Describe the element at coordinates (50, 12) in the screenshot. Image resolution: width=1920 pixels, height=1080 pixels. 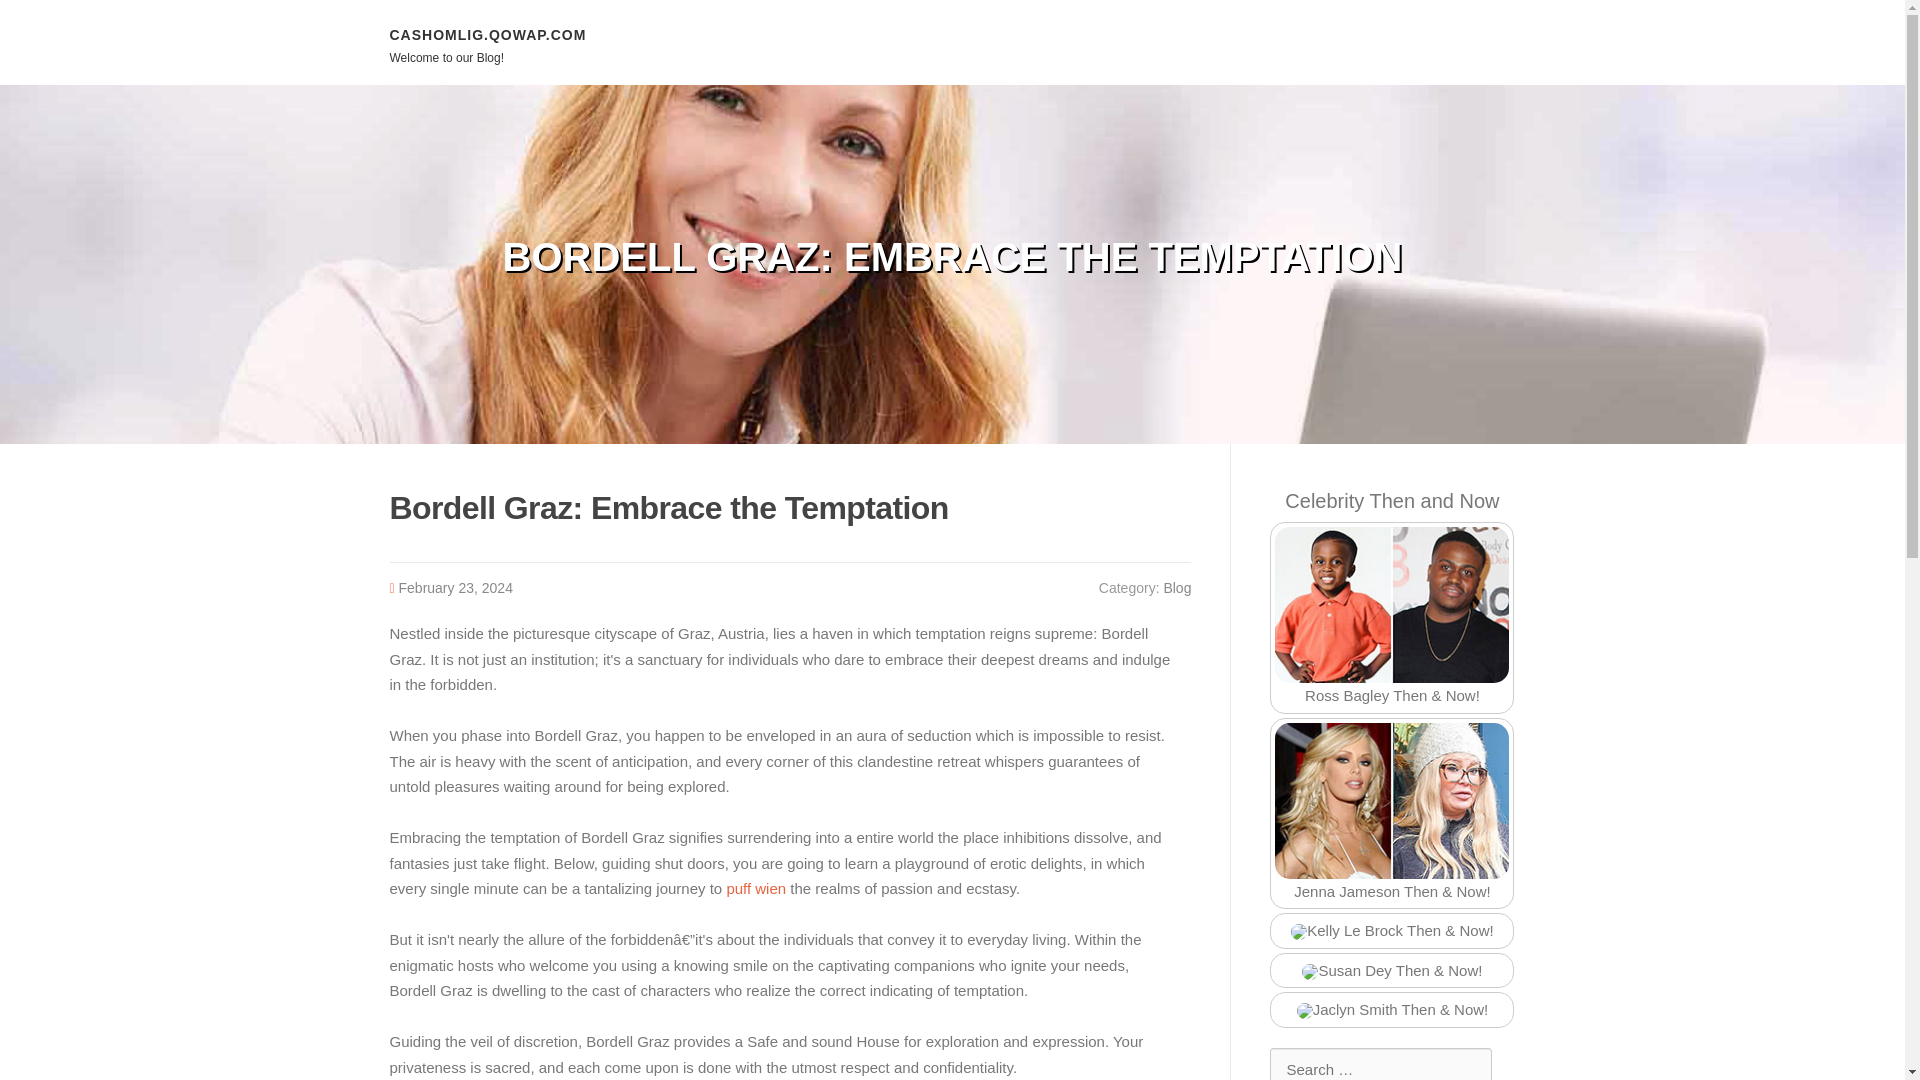
I see `Skip to content` at that location.